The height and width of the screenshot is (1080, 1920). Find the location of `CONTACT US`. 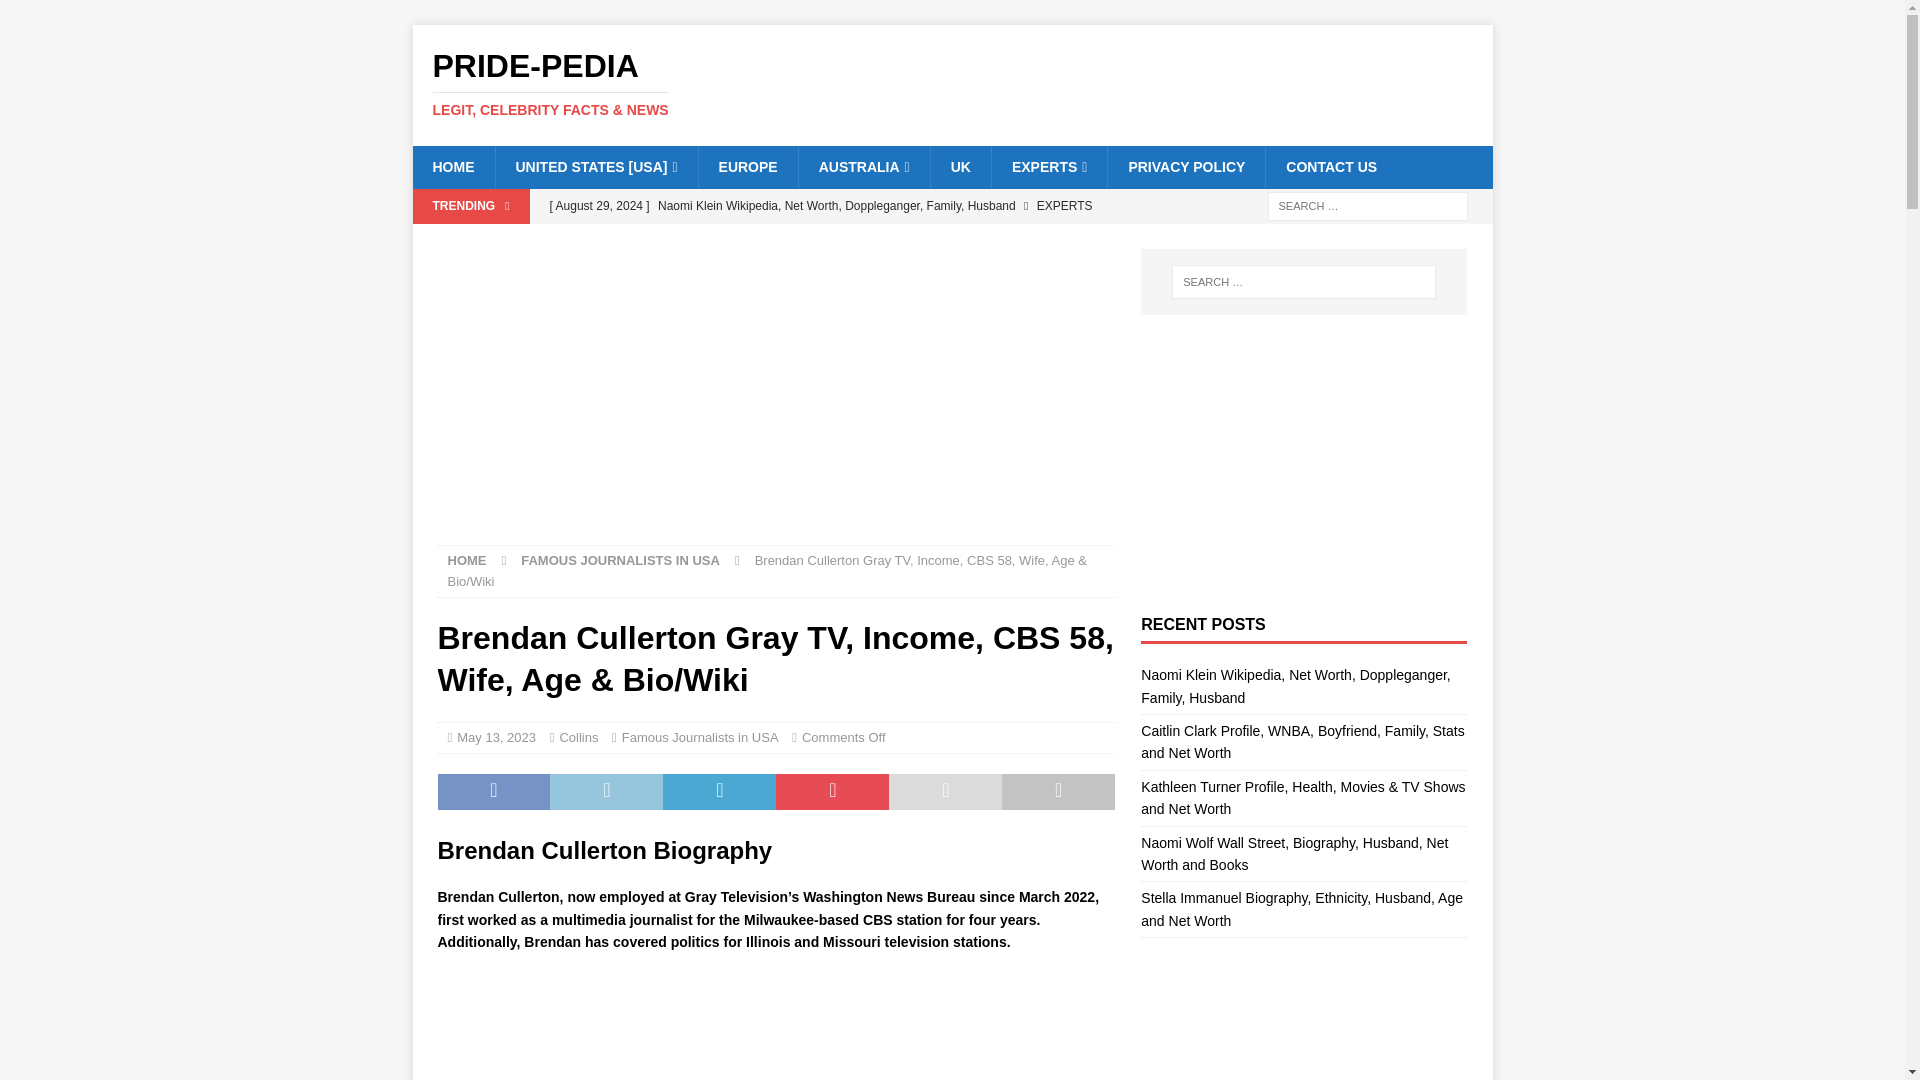

CONTACT US is located at coordinates (1331, 166).